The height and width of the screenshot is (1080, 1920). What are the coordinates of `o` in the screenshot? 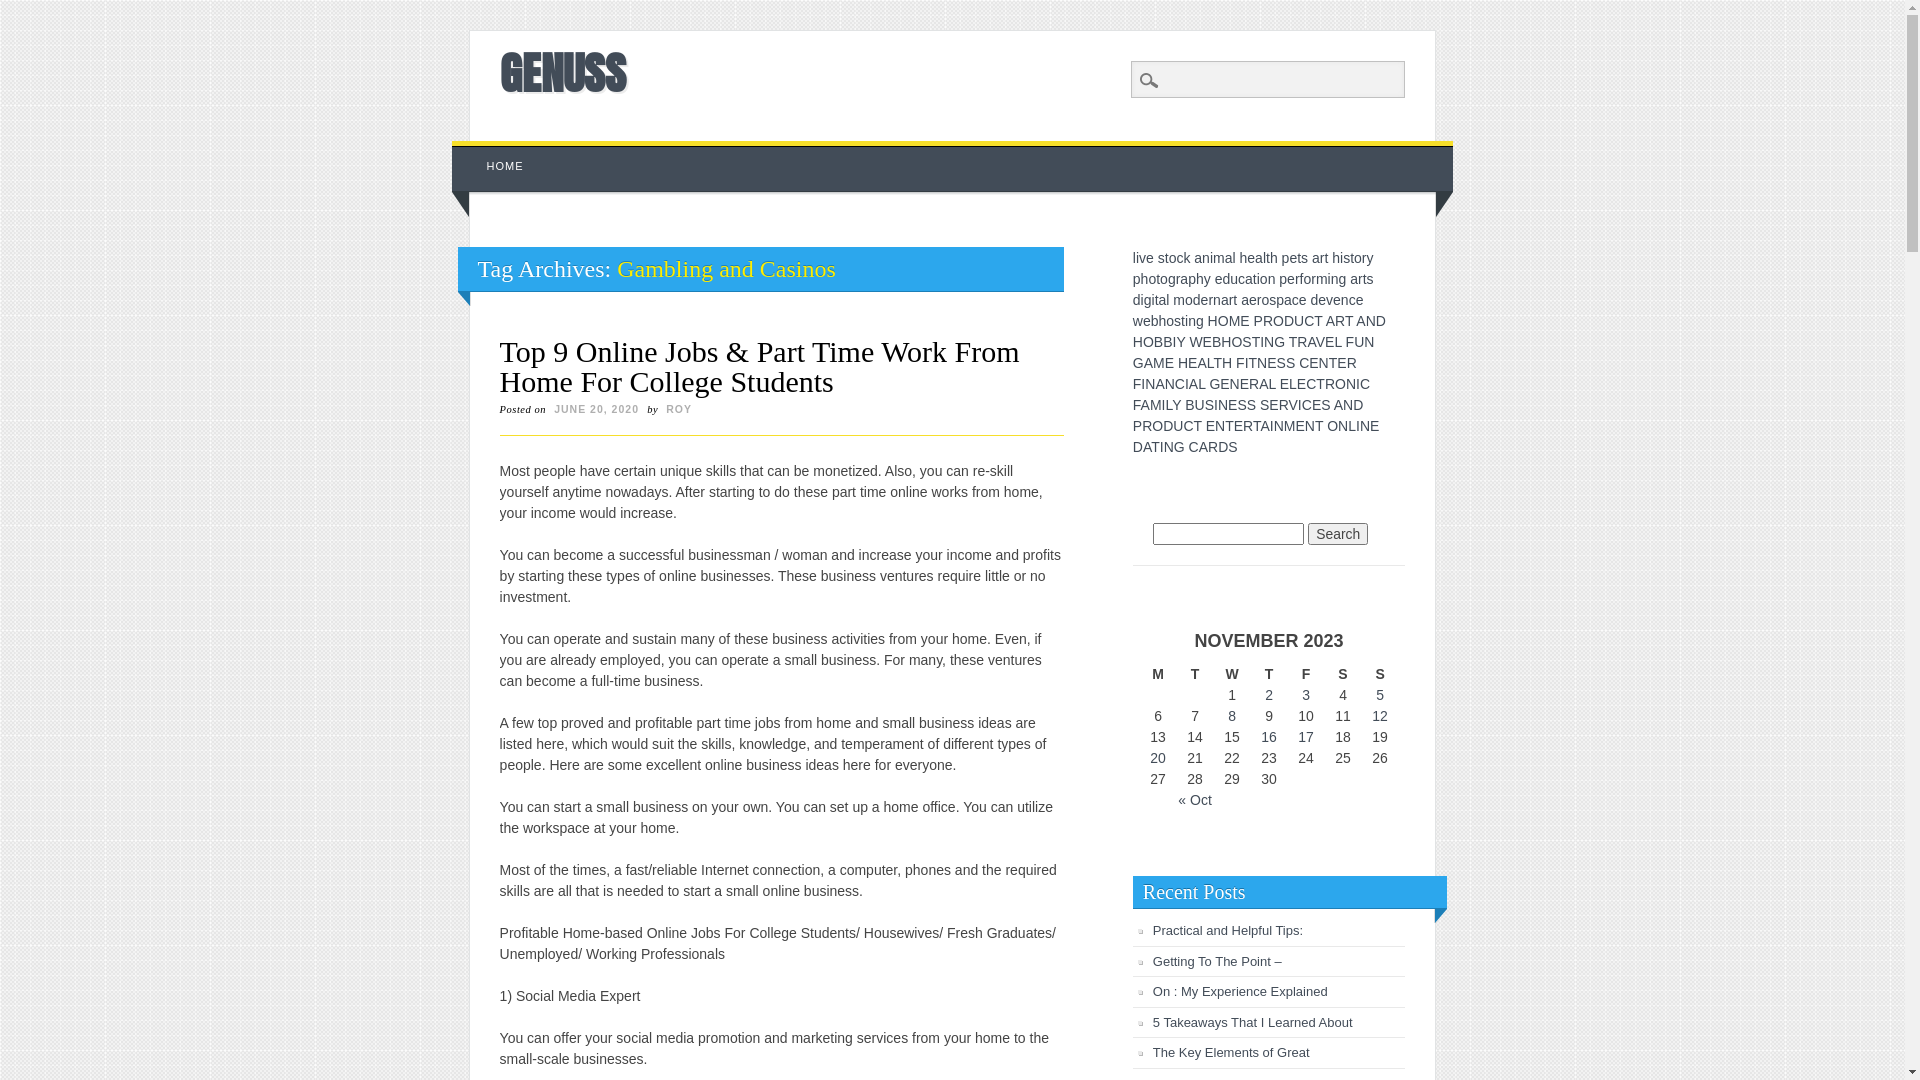 It's located at (1264, 279).